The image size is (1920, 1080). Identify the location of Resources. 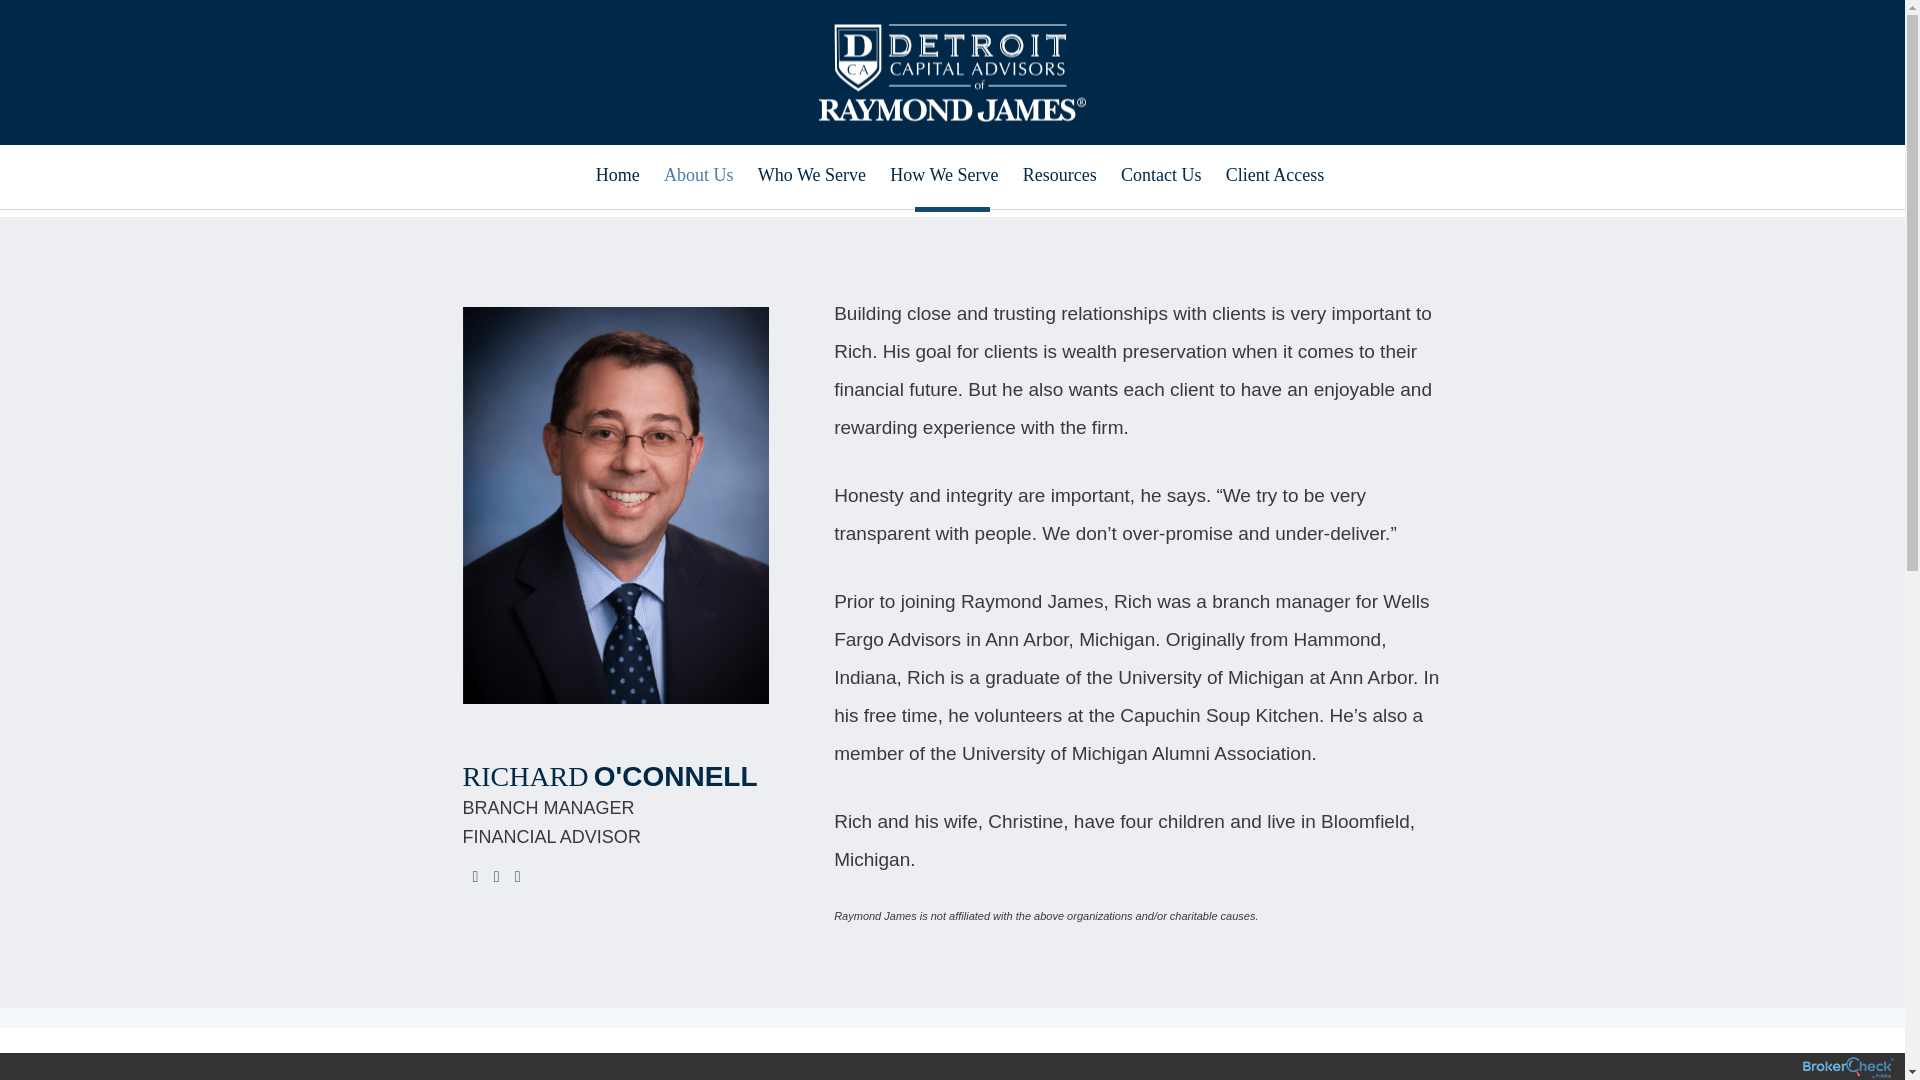
(1058, 178).